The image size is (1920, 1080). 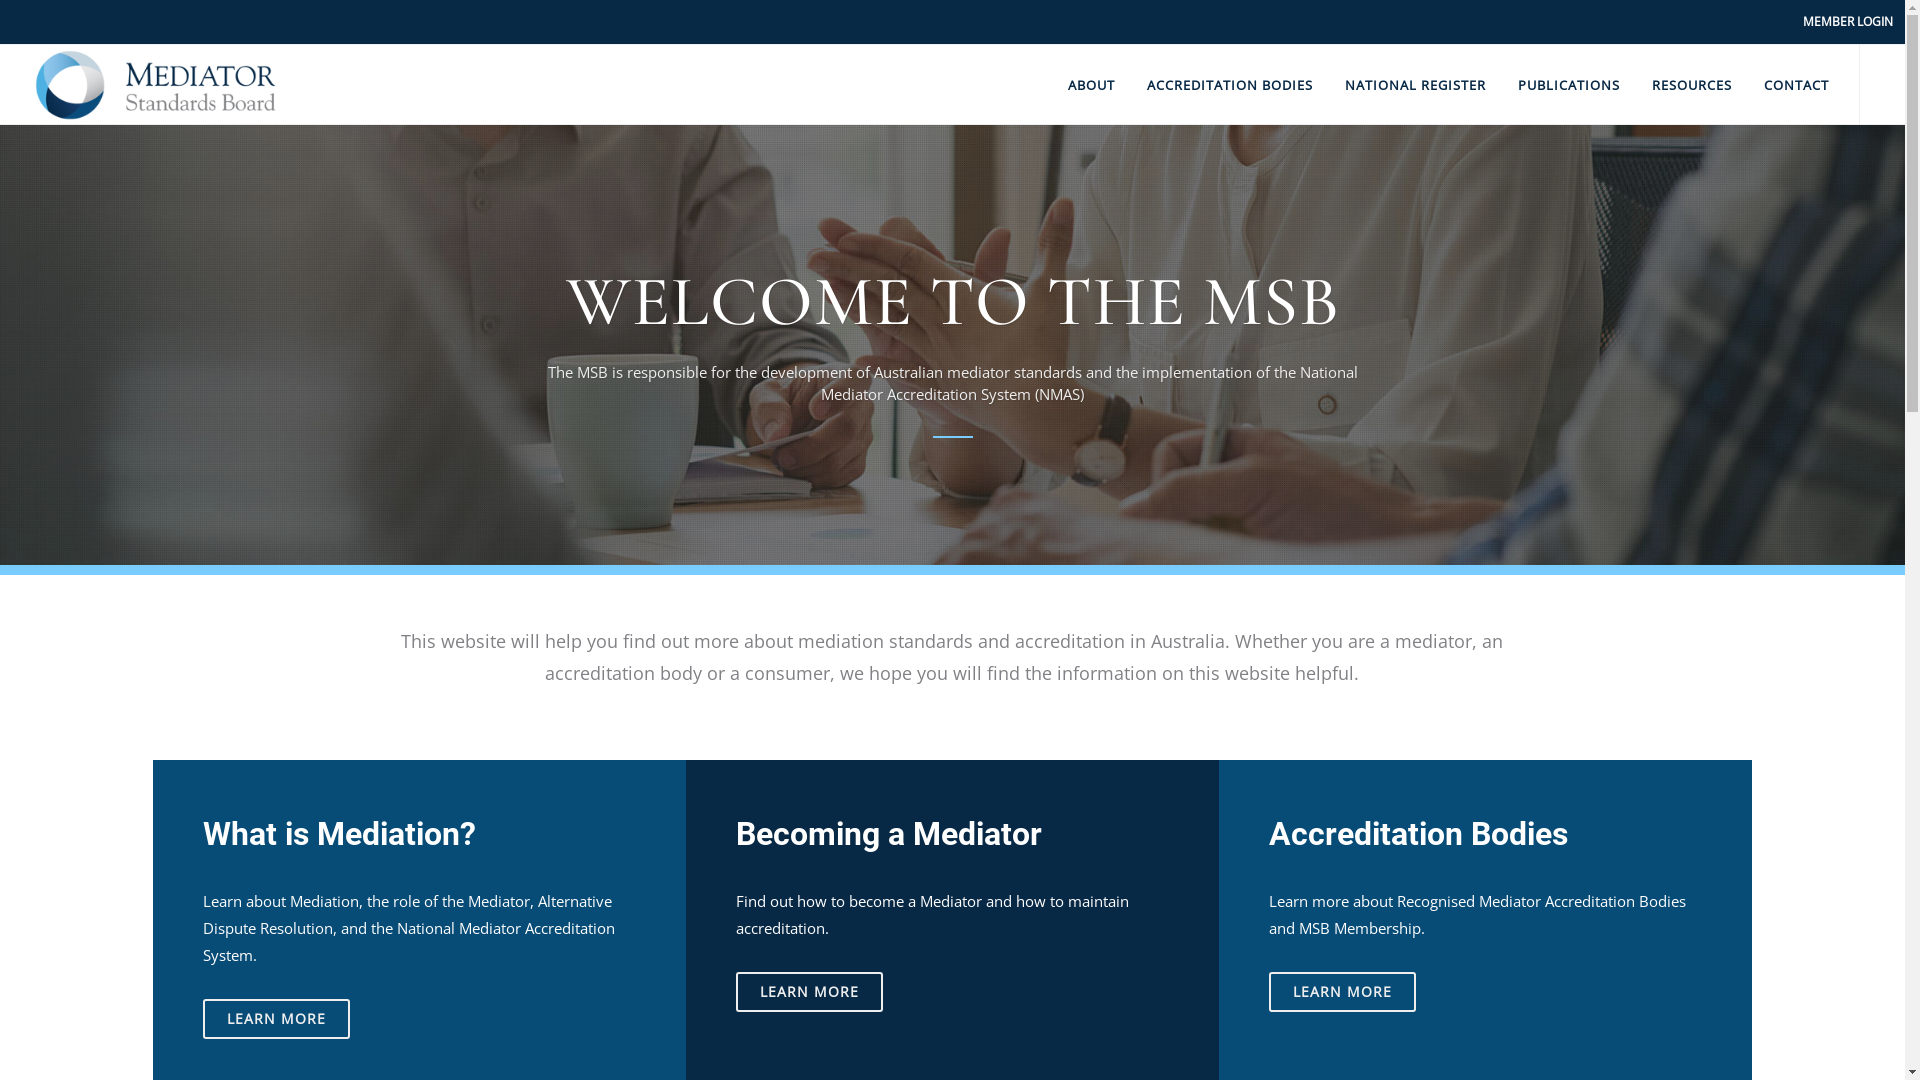 What do you see at coordinates (1848, 22) in the screenshot?
I see `MEMBER LOGIN` at bounding box center [1848, 22].